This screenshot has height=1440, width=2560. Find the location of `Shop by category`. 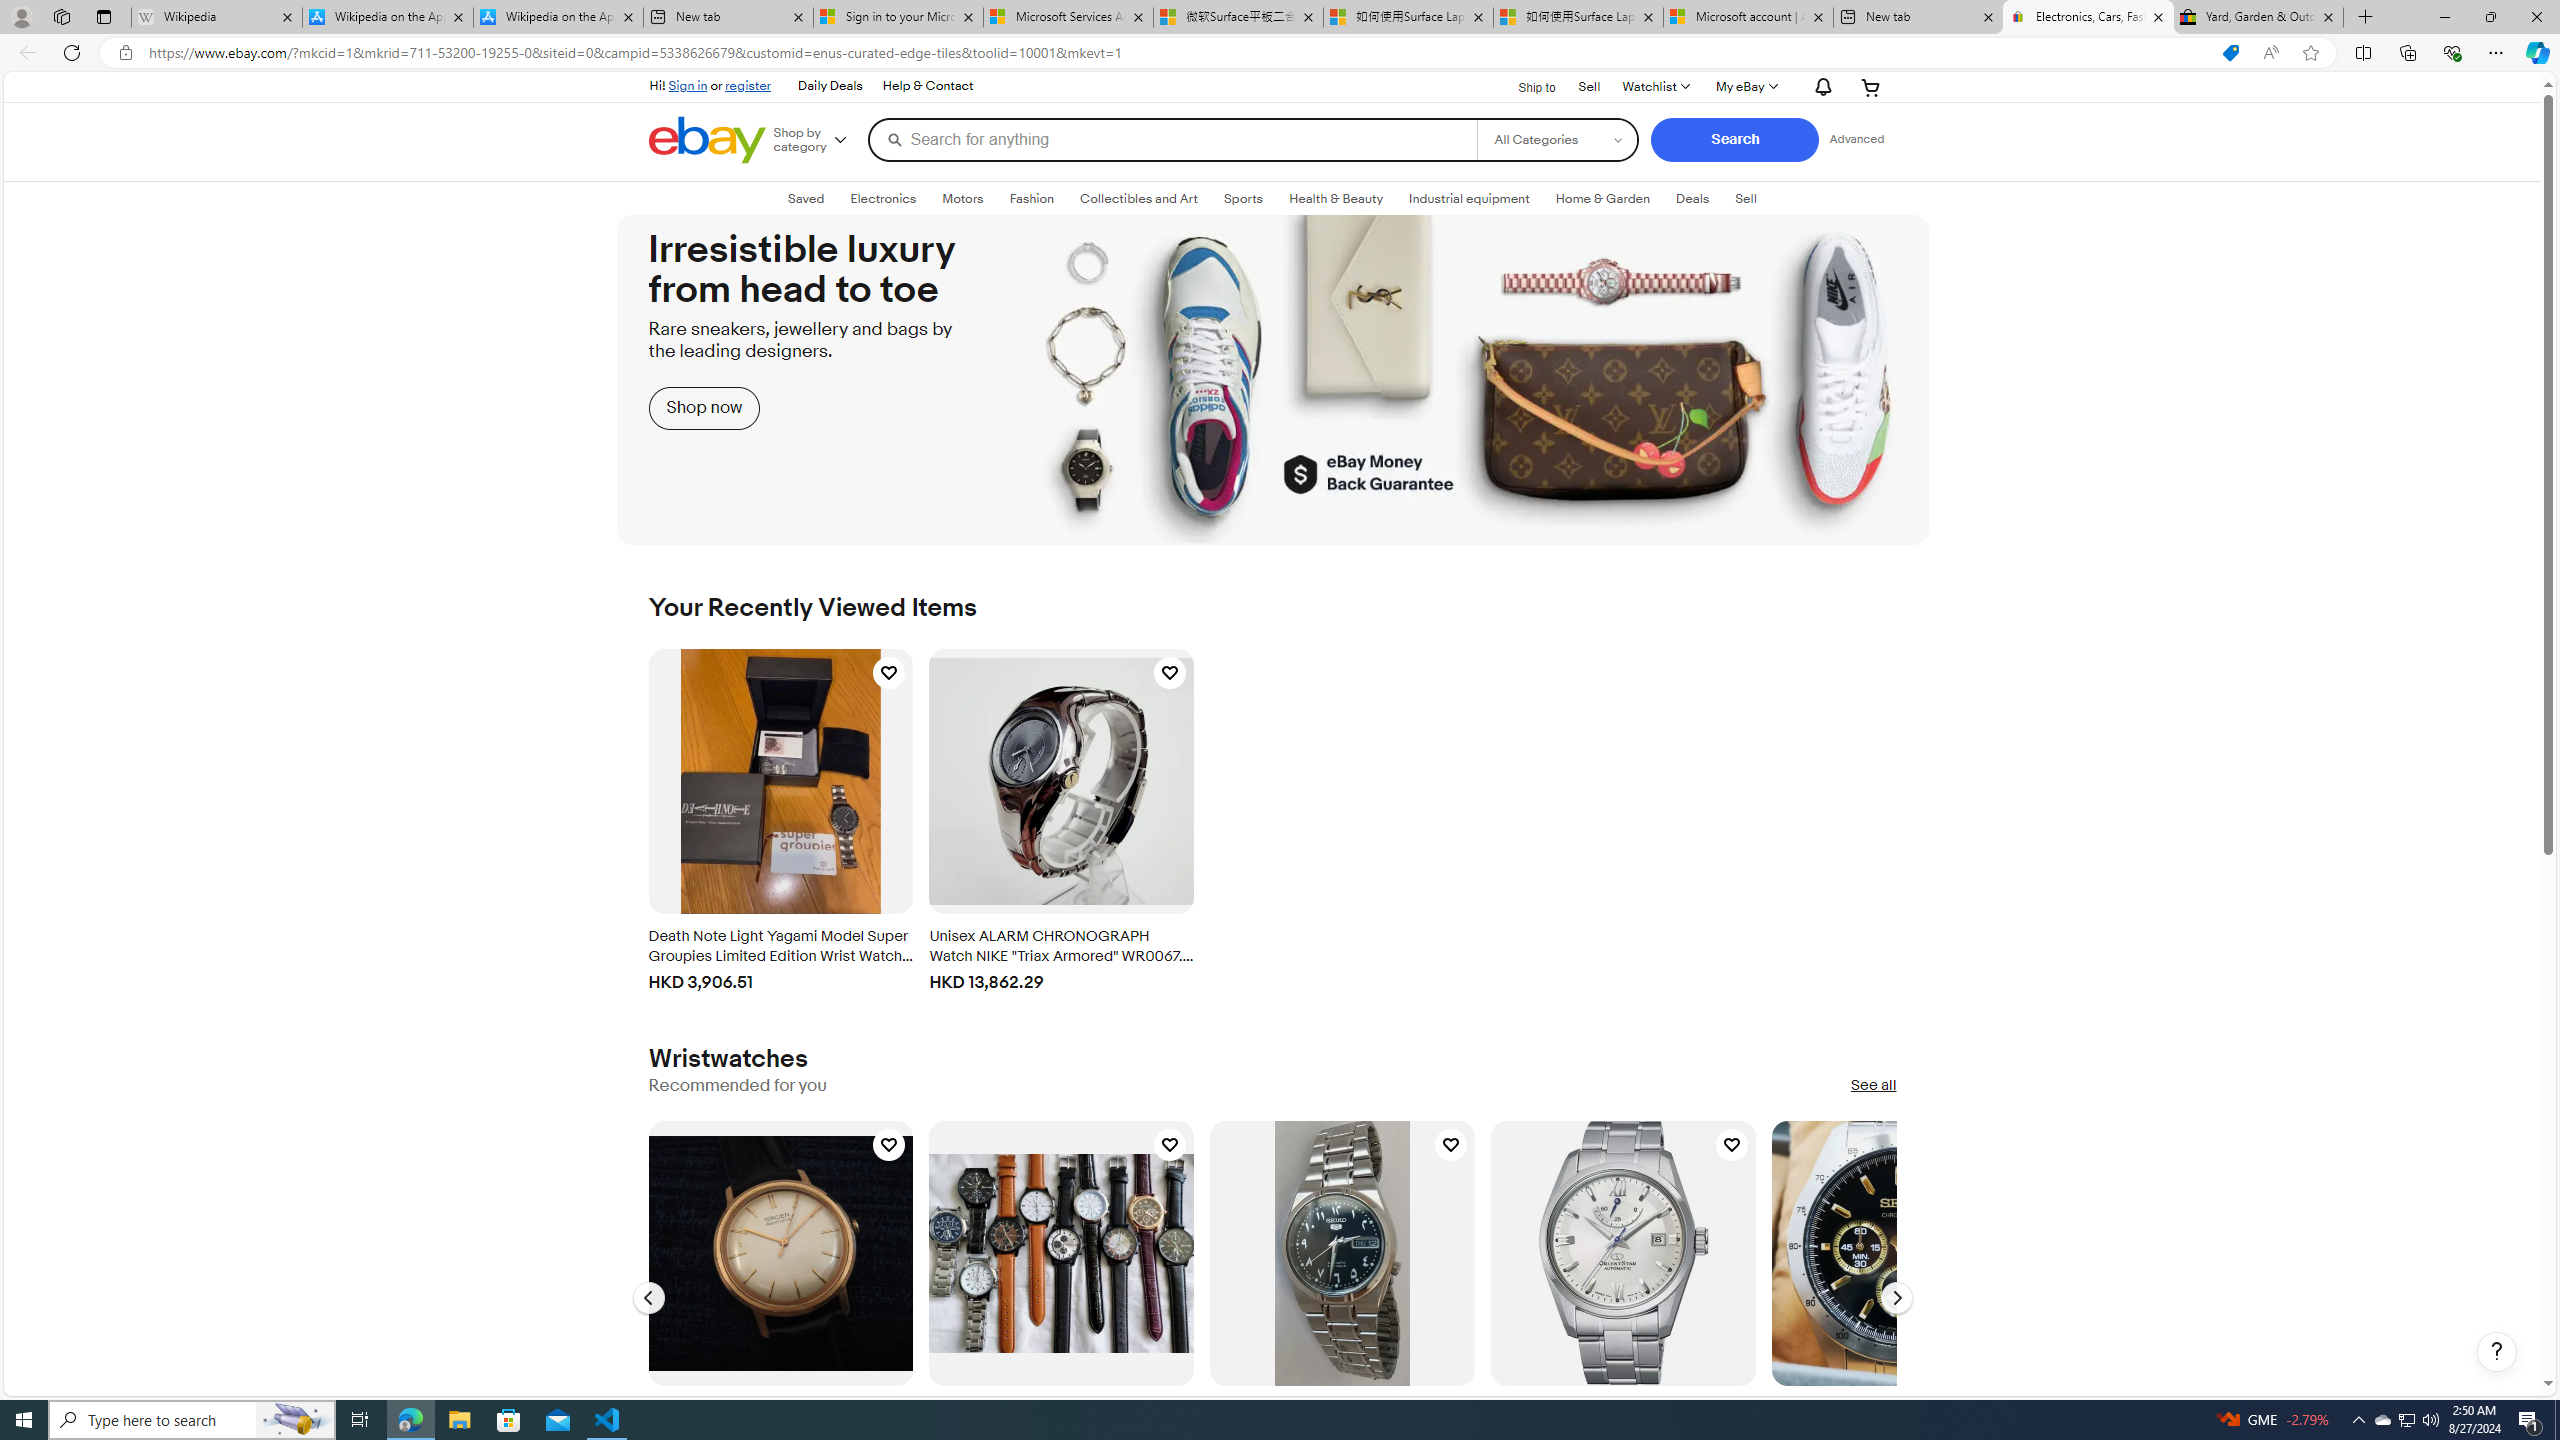

Shop by category is located at coordinates (818, 140).